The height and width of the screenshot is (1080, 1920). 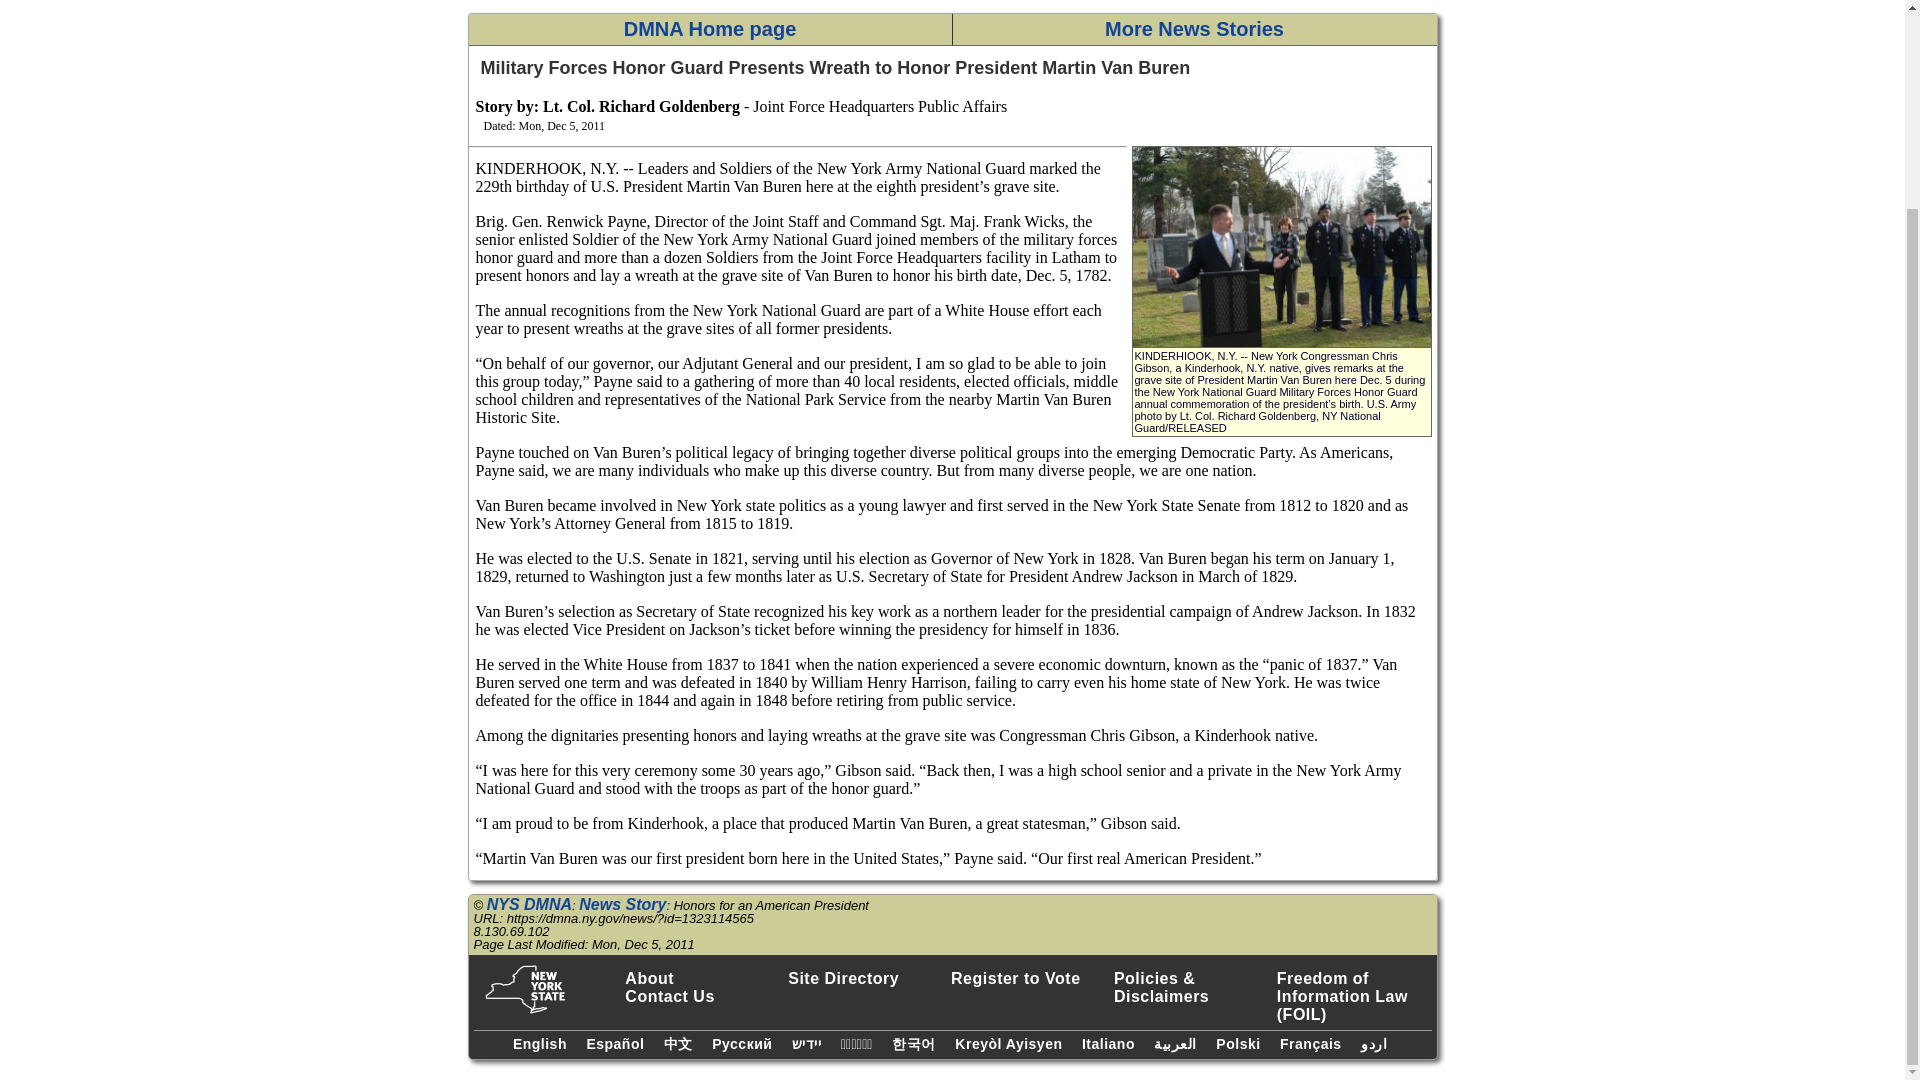 What do you see at coordinates (680, 1042) in the screenshot?
I see `Chinese` at bounding box center [680, 1042].